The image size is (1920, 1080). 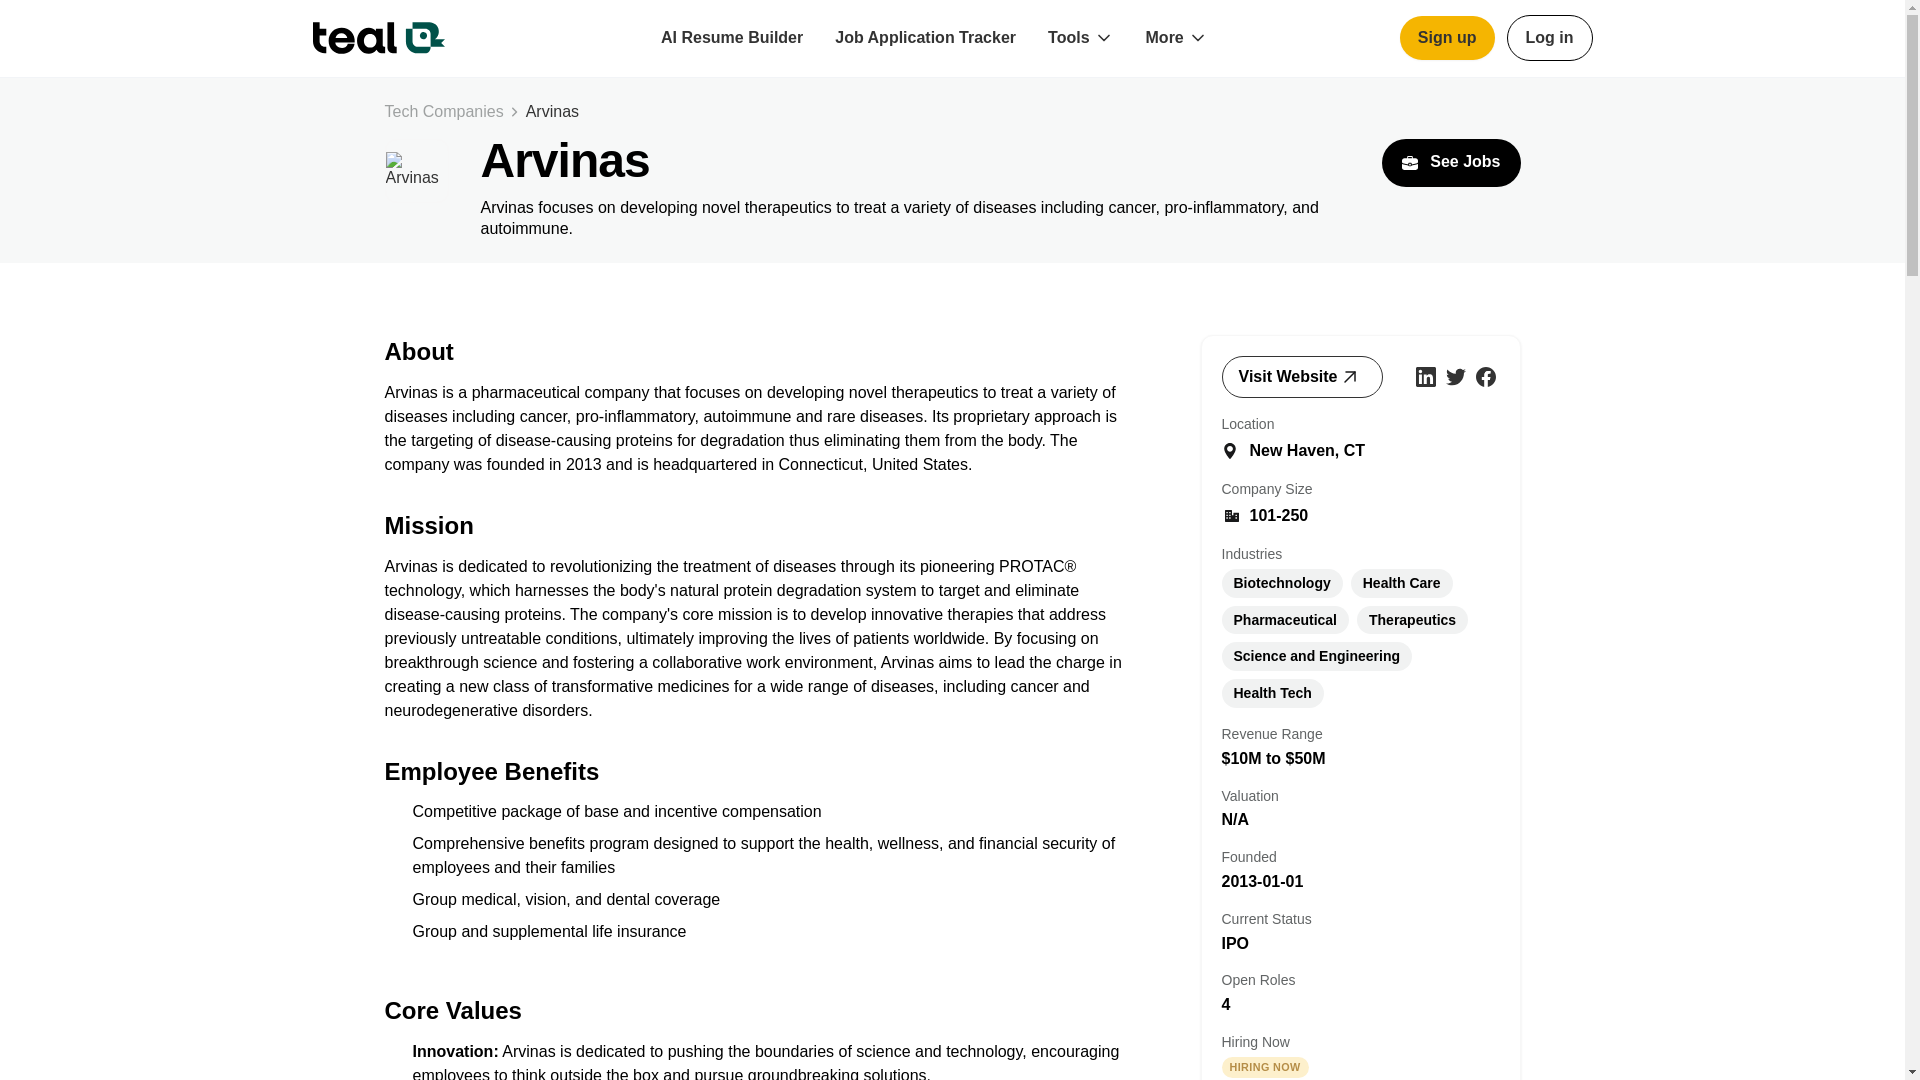 I want to click on Log in, so click(x=1550, y=38).